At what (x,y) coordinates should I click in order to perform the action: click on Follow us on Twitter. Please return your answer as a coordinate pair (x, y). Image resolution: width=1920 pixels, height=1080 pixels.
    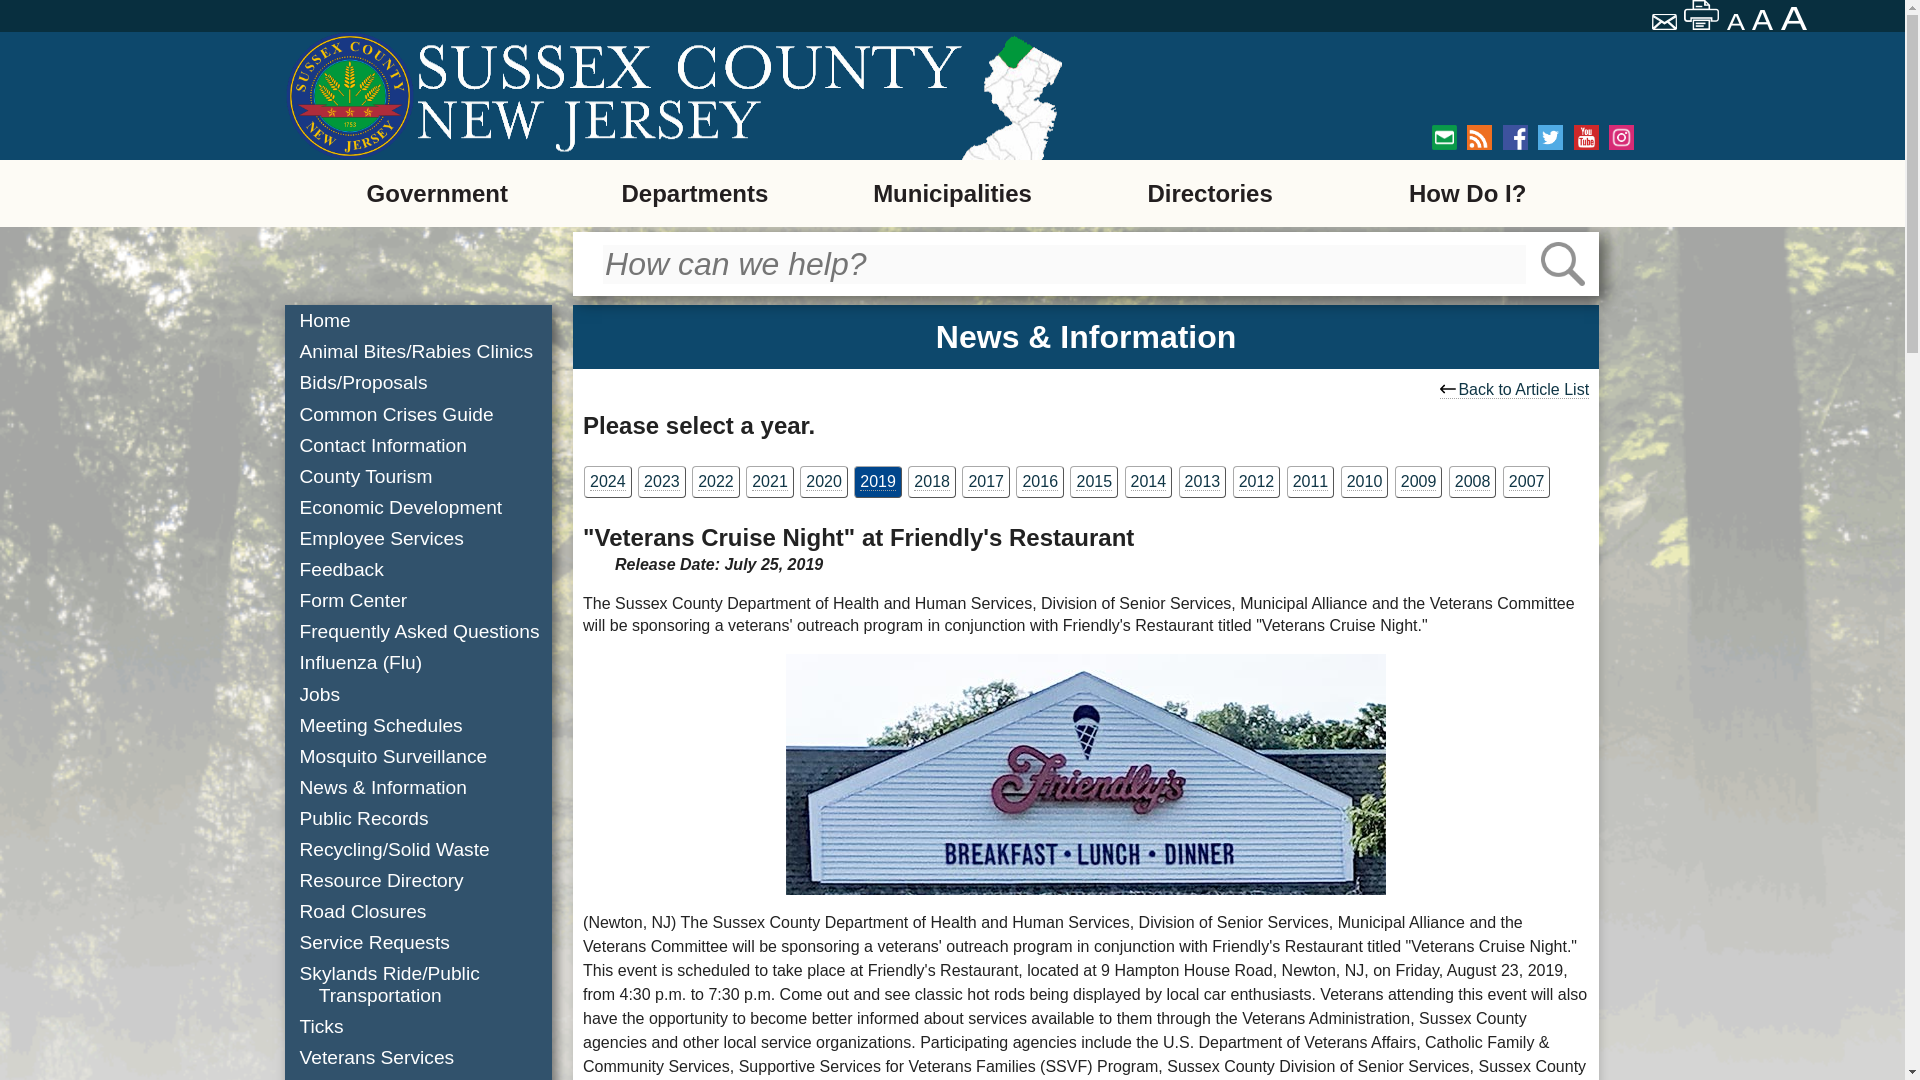
    Looking at the image, I should click on (1550, 138).